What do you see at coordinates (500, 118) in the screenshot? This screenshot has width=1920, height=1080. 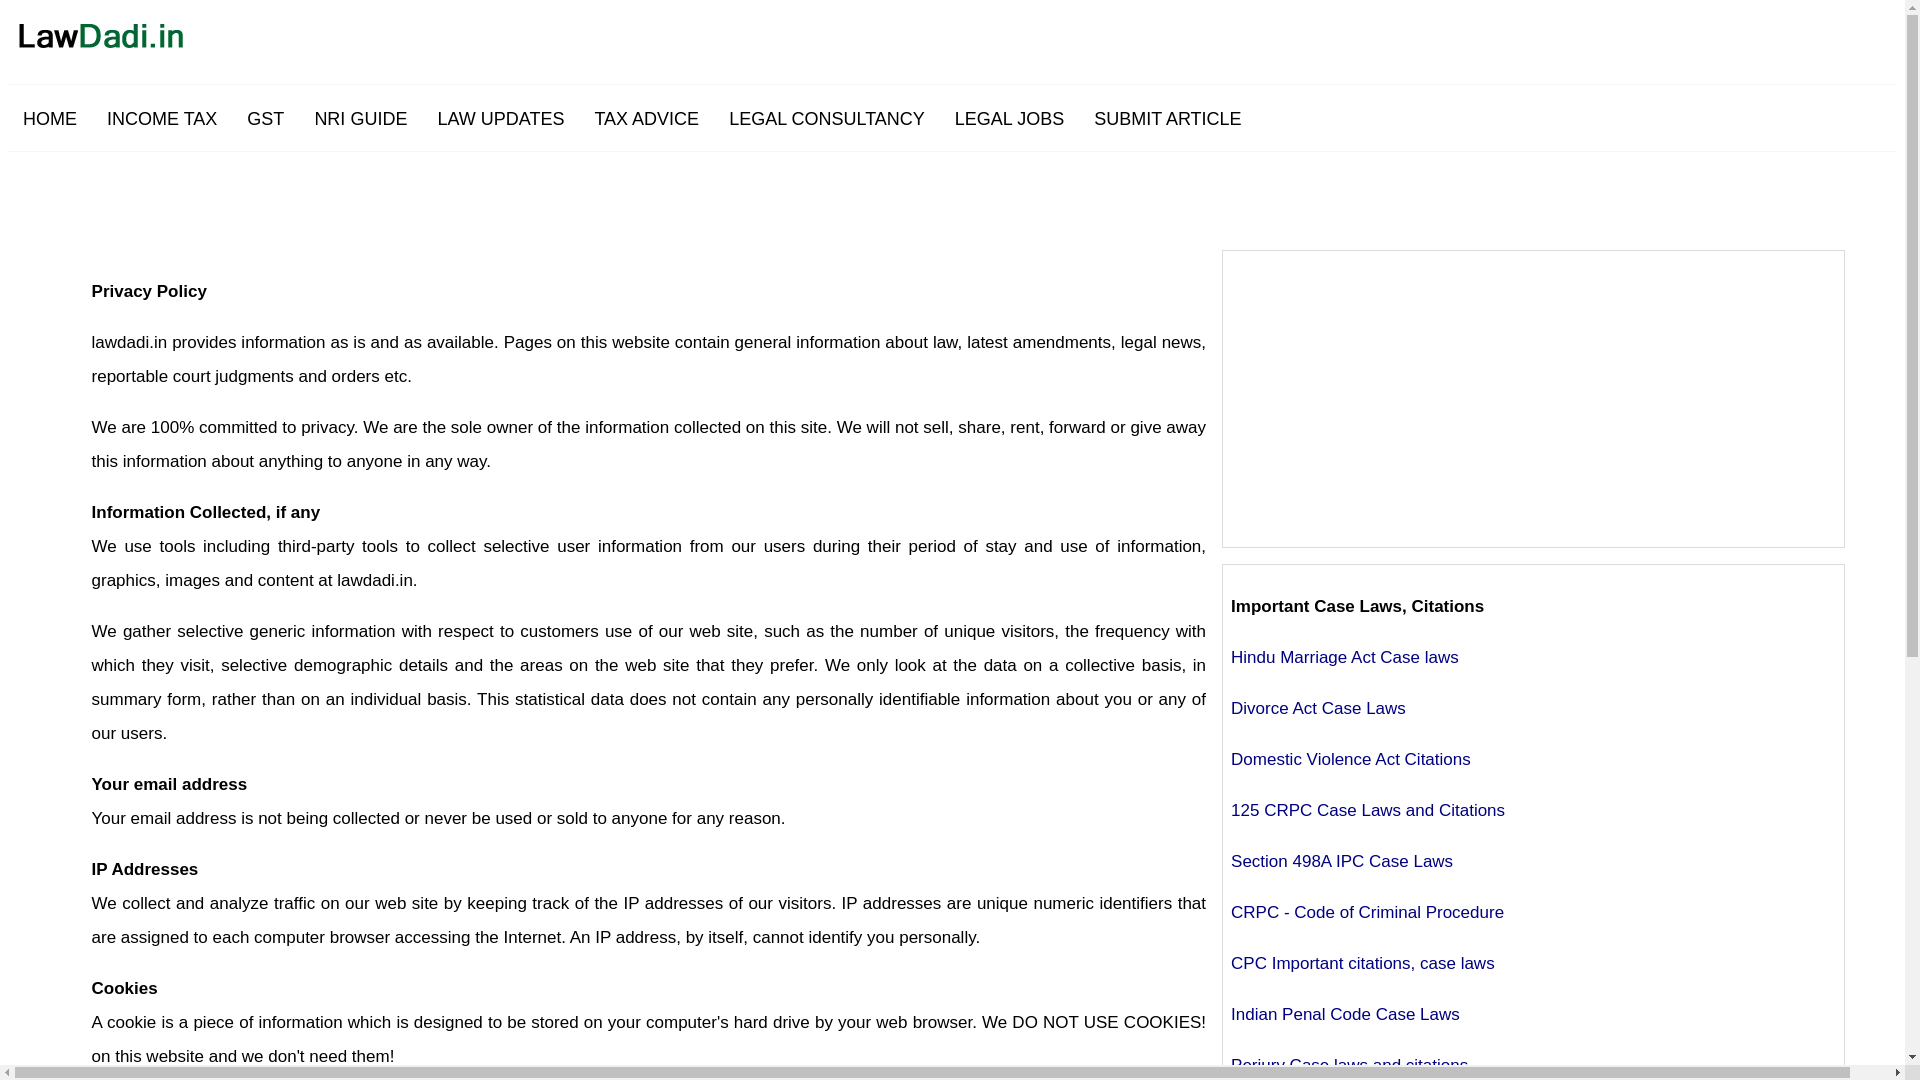 I see `LAW UPDATES` at bounding box center [500, 118].